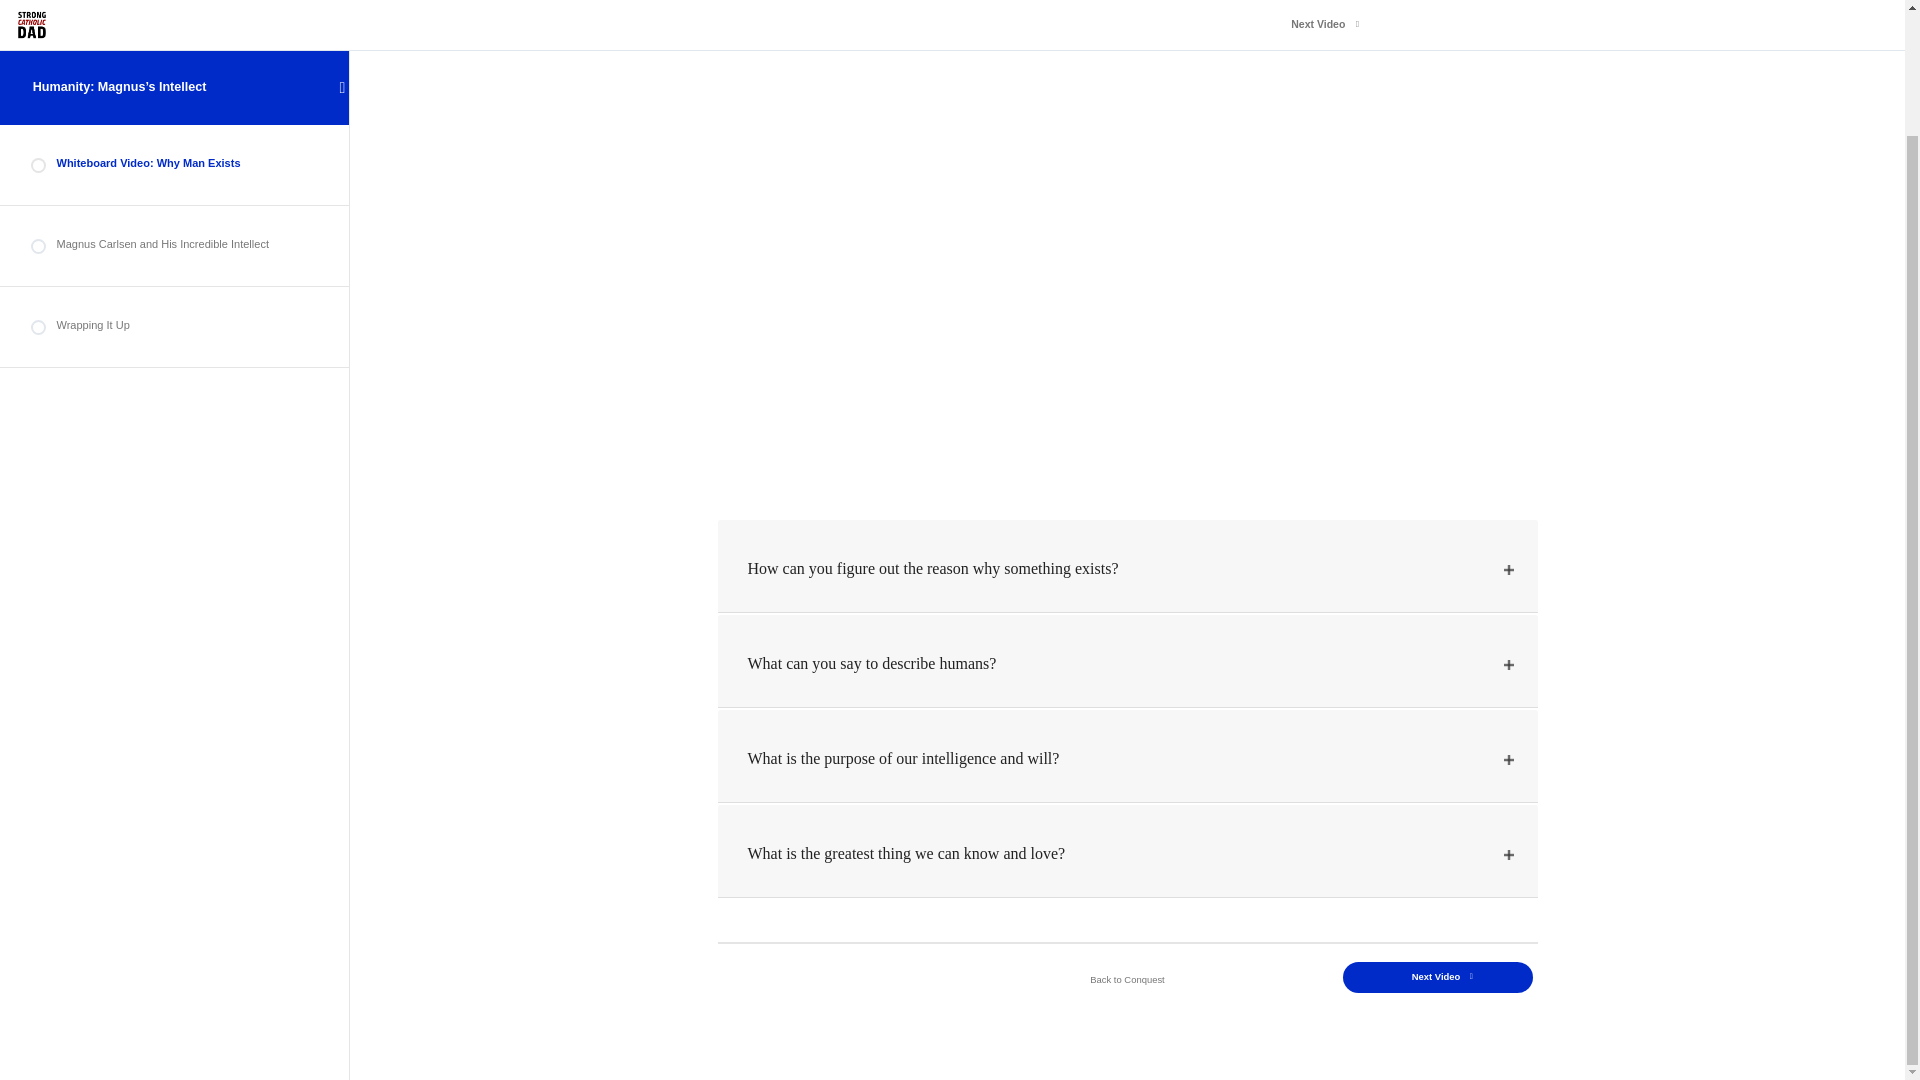  Describe the element at coordinates (1126, 980) in the screenshot. I see `Back to Conquest` at that location.